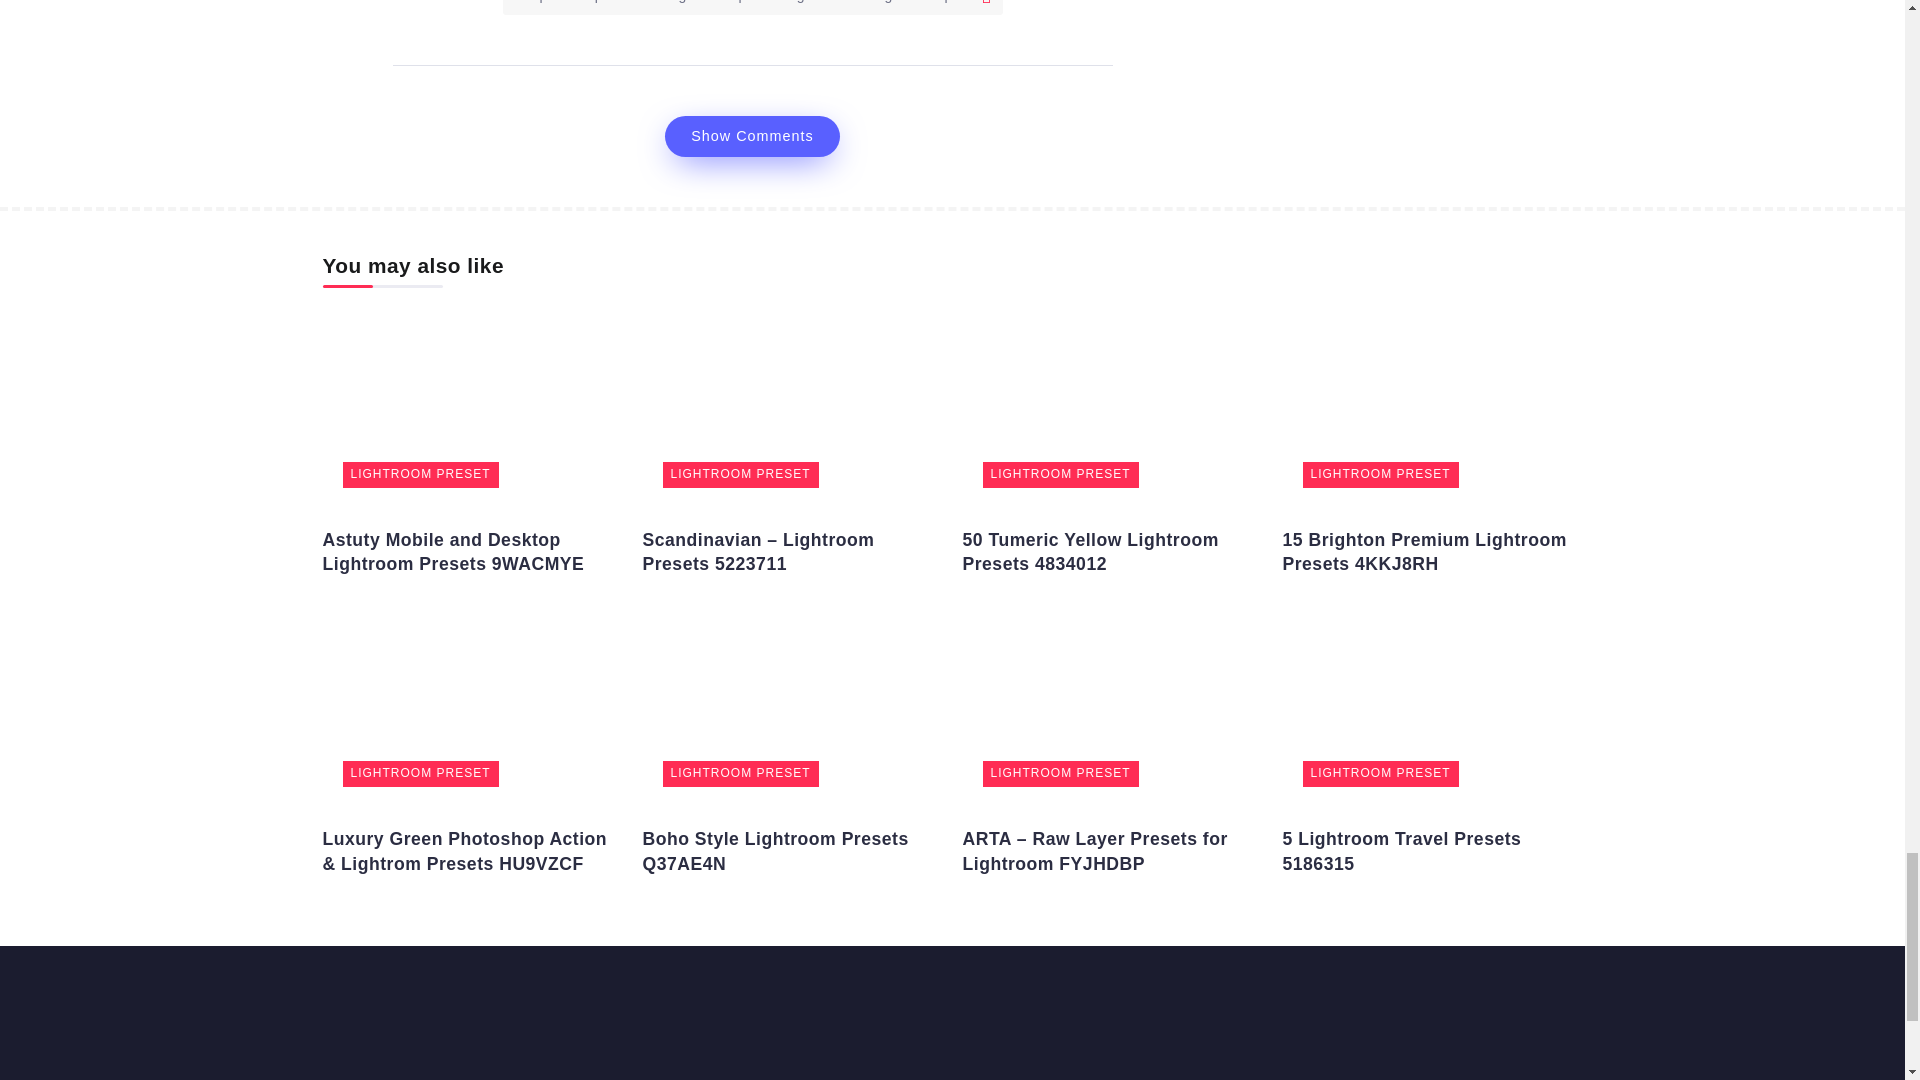  Describe the element at coordinates (472, 407) in the screenshot. I see `Astuty Mobile and Desktop Lightroom Presets 9WACMYE` at that location.